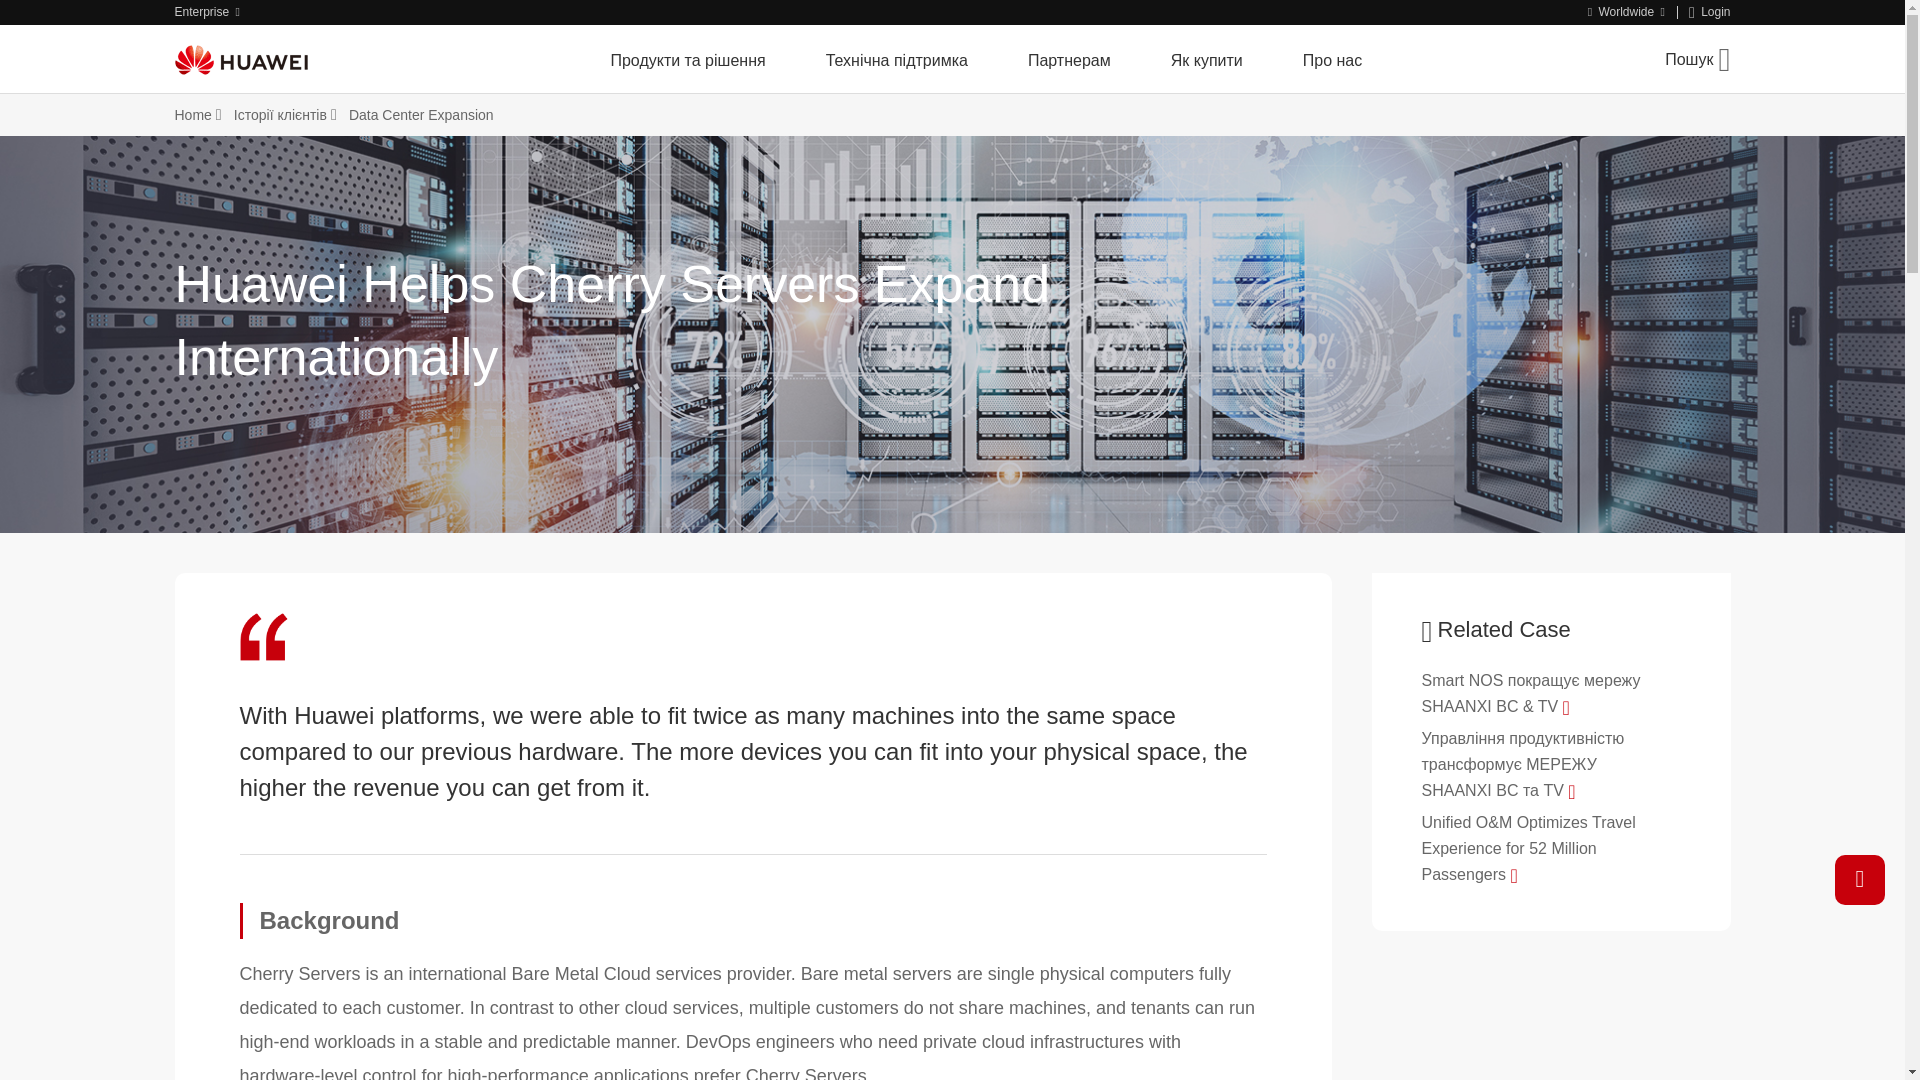 Image resolution: width=1920 pixels, height=1080 pixels. What do you see at coordinates (1710, 12) in the screenshot?
I see `Login` at bounding box center [1710, 12].